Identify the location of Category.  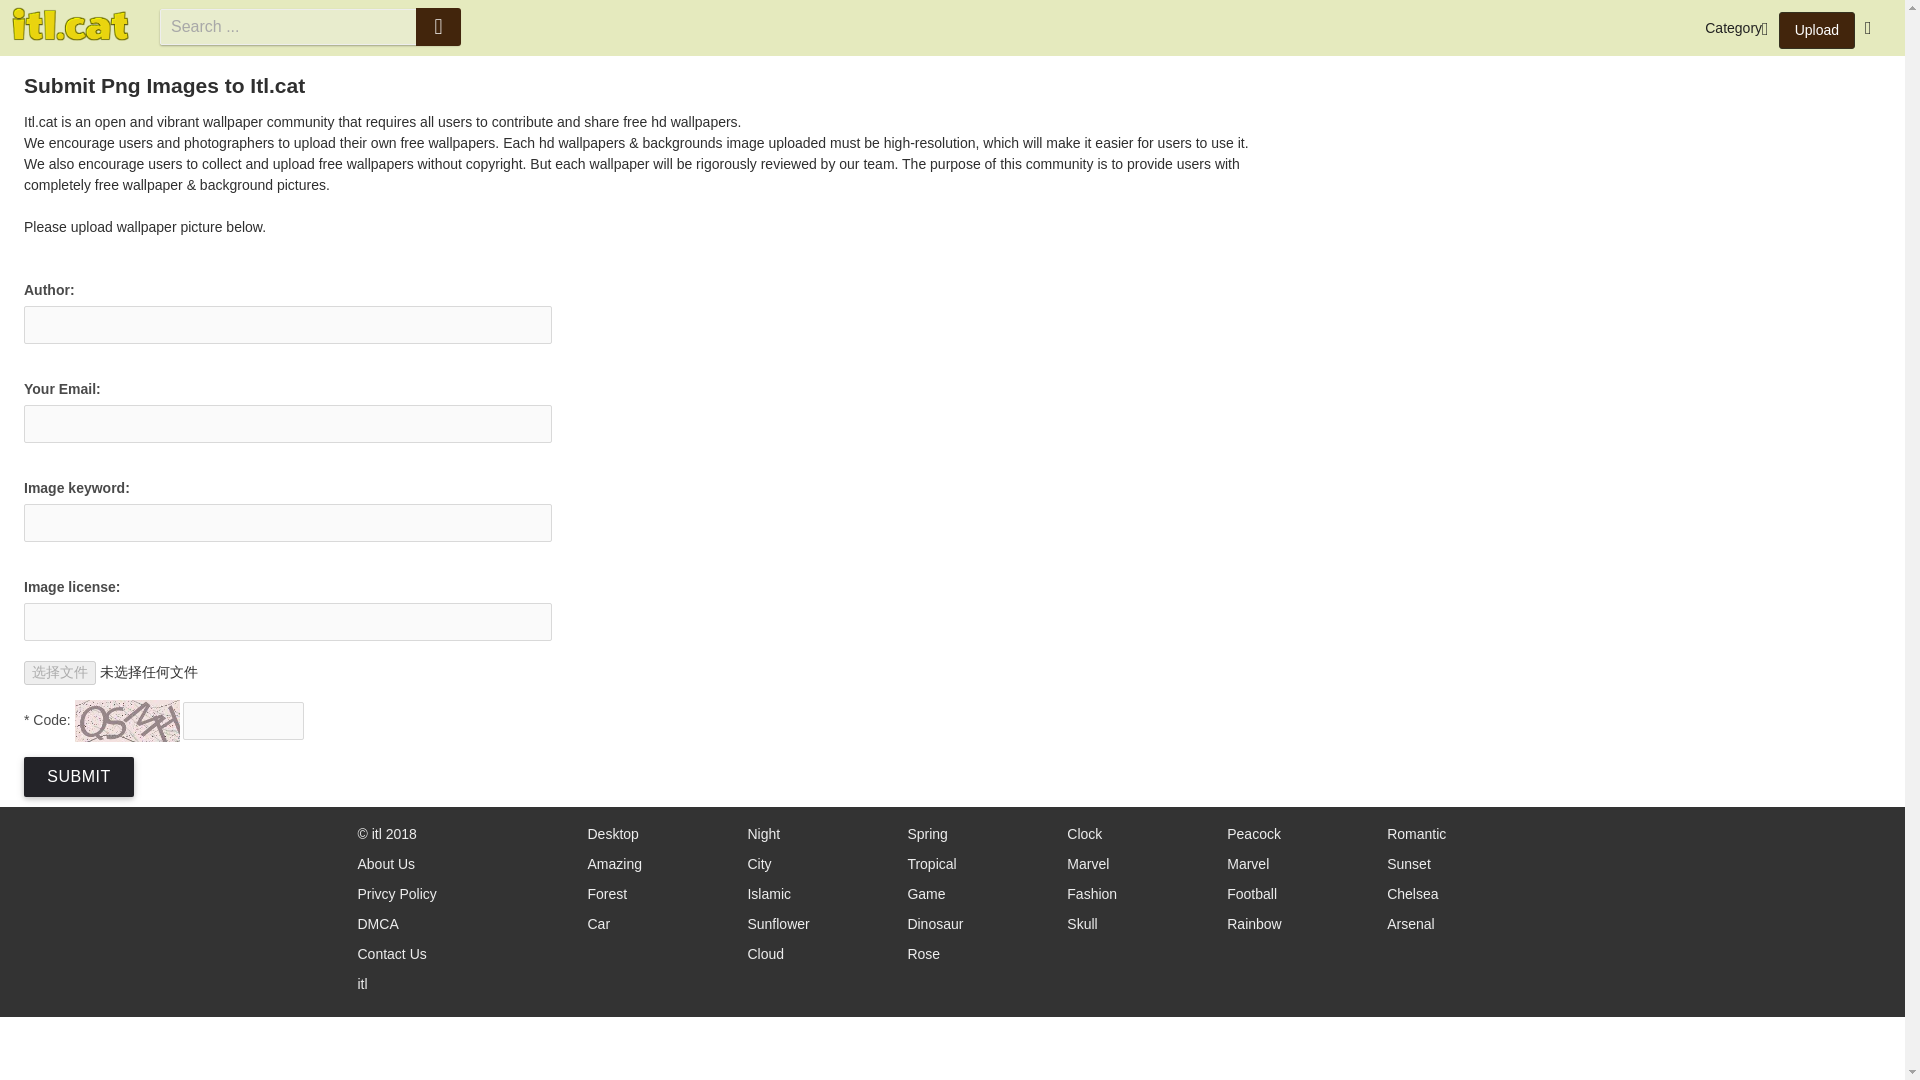
(1736, 28).